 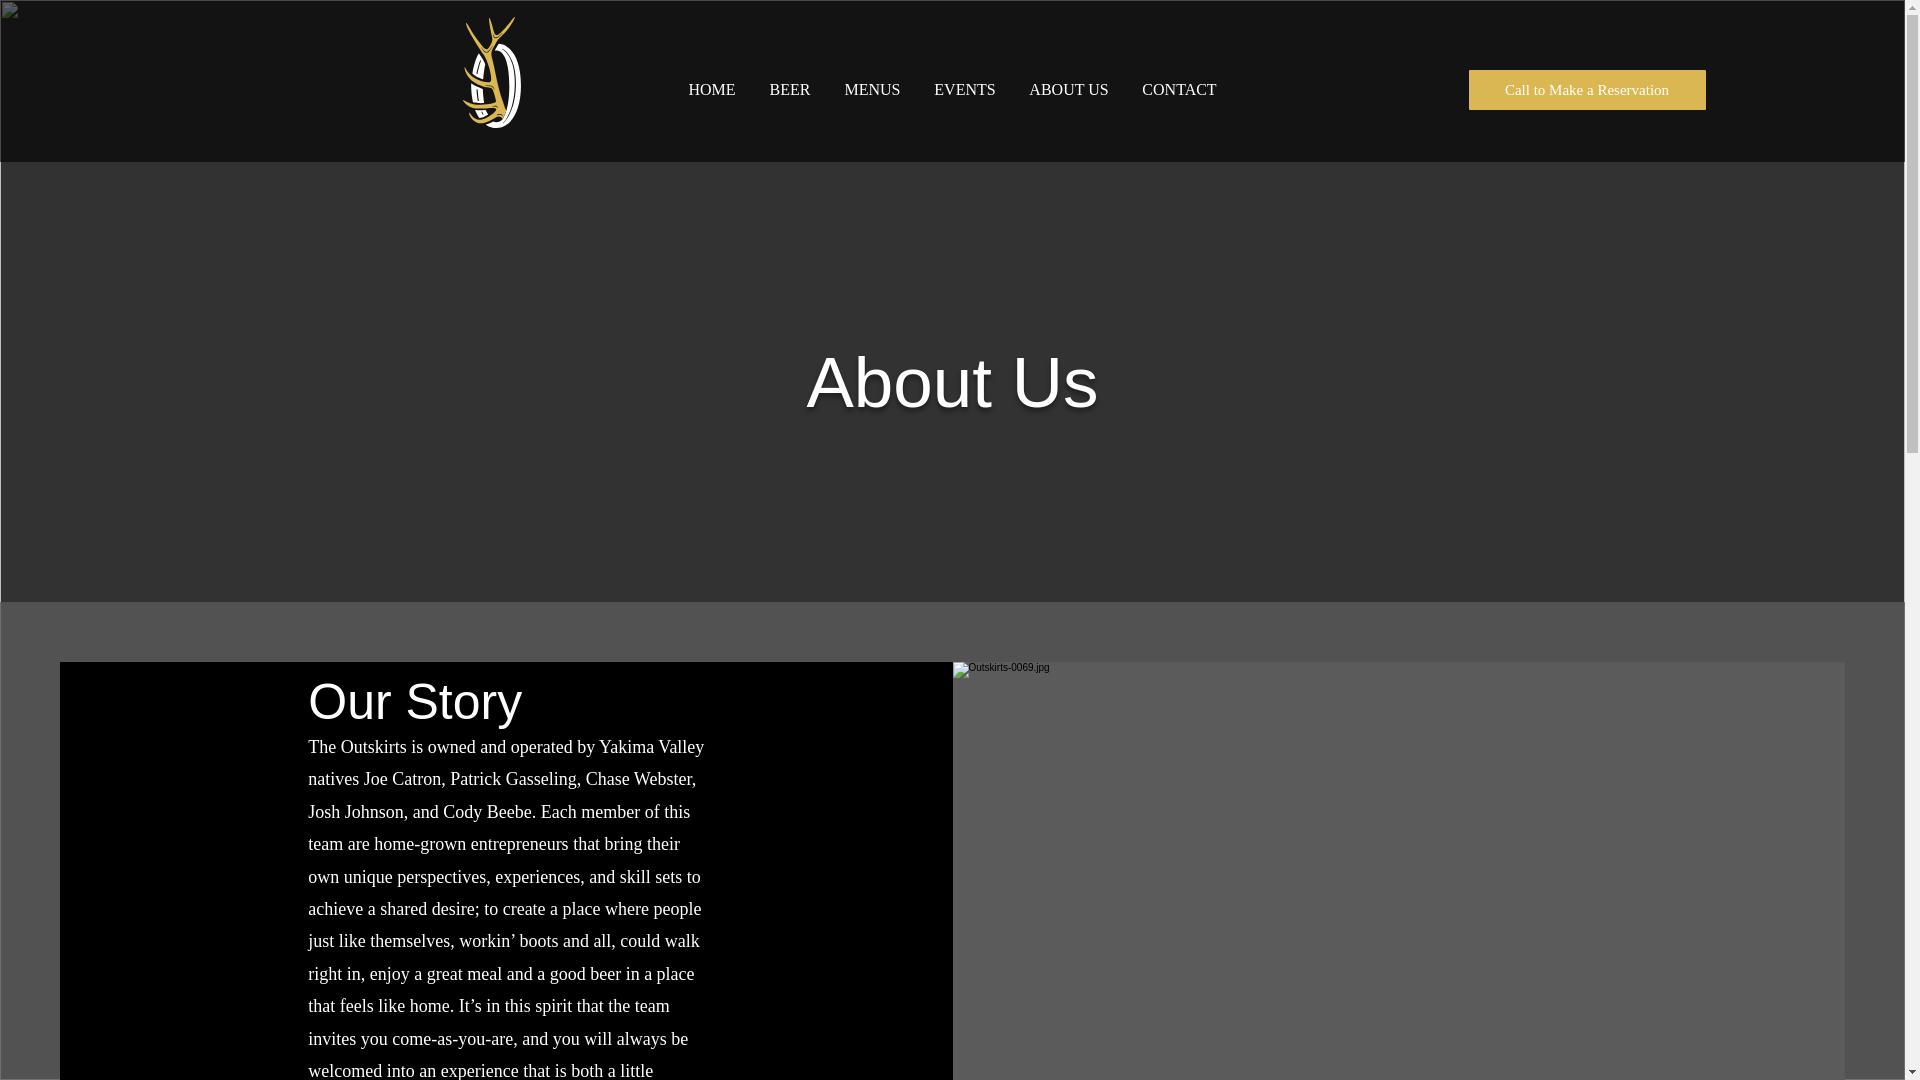 I want to click on EVENTS, so click(x=965, y=89).